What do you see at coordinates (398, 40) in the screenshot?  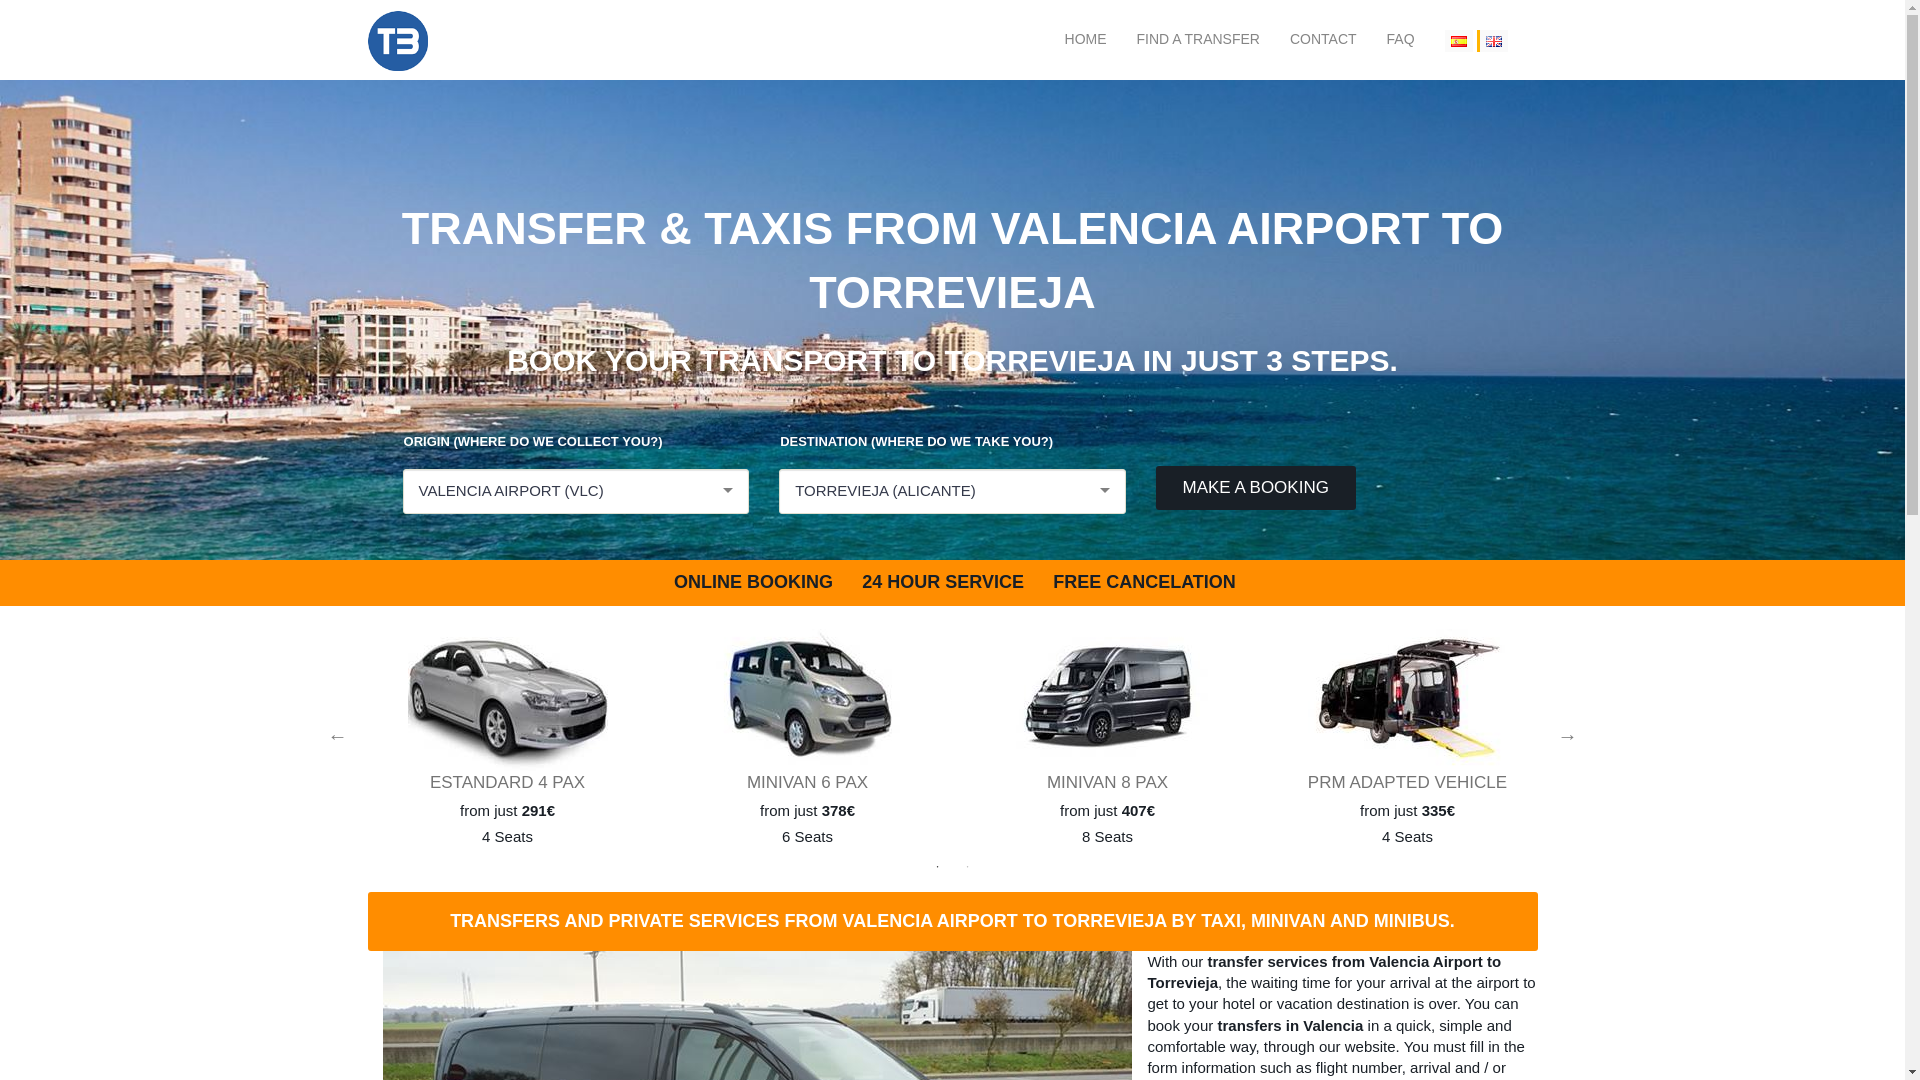 I see `www.transferbenidorm.com` at bounding box center [398, 40].